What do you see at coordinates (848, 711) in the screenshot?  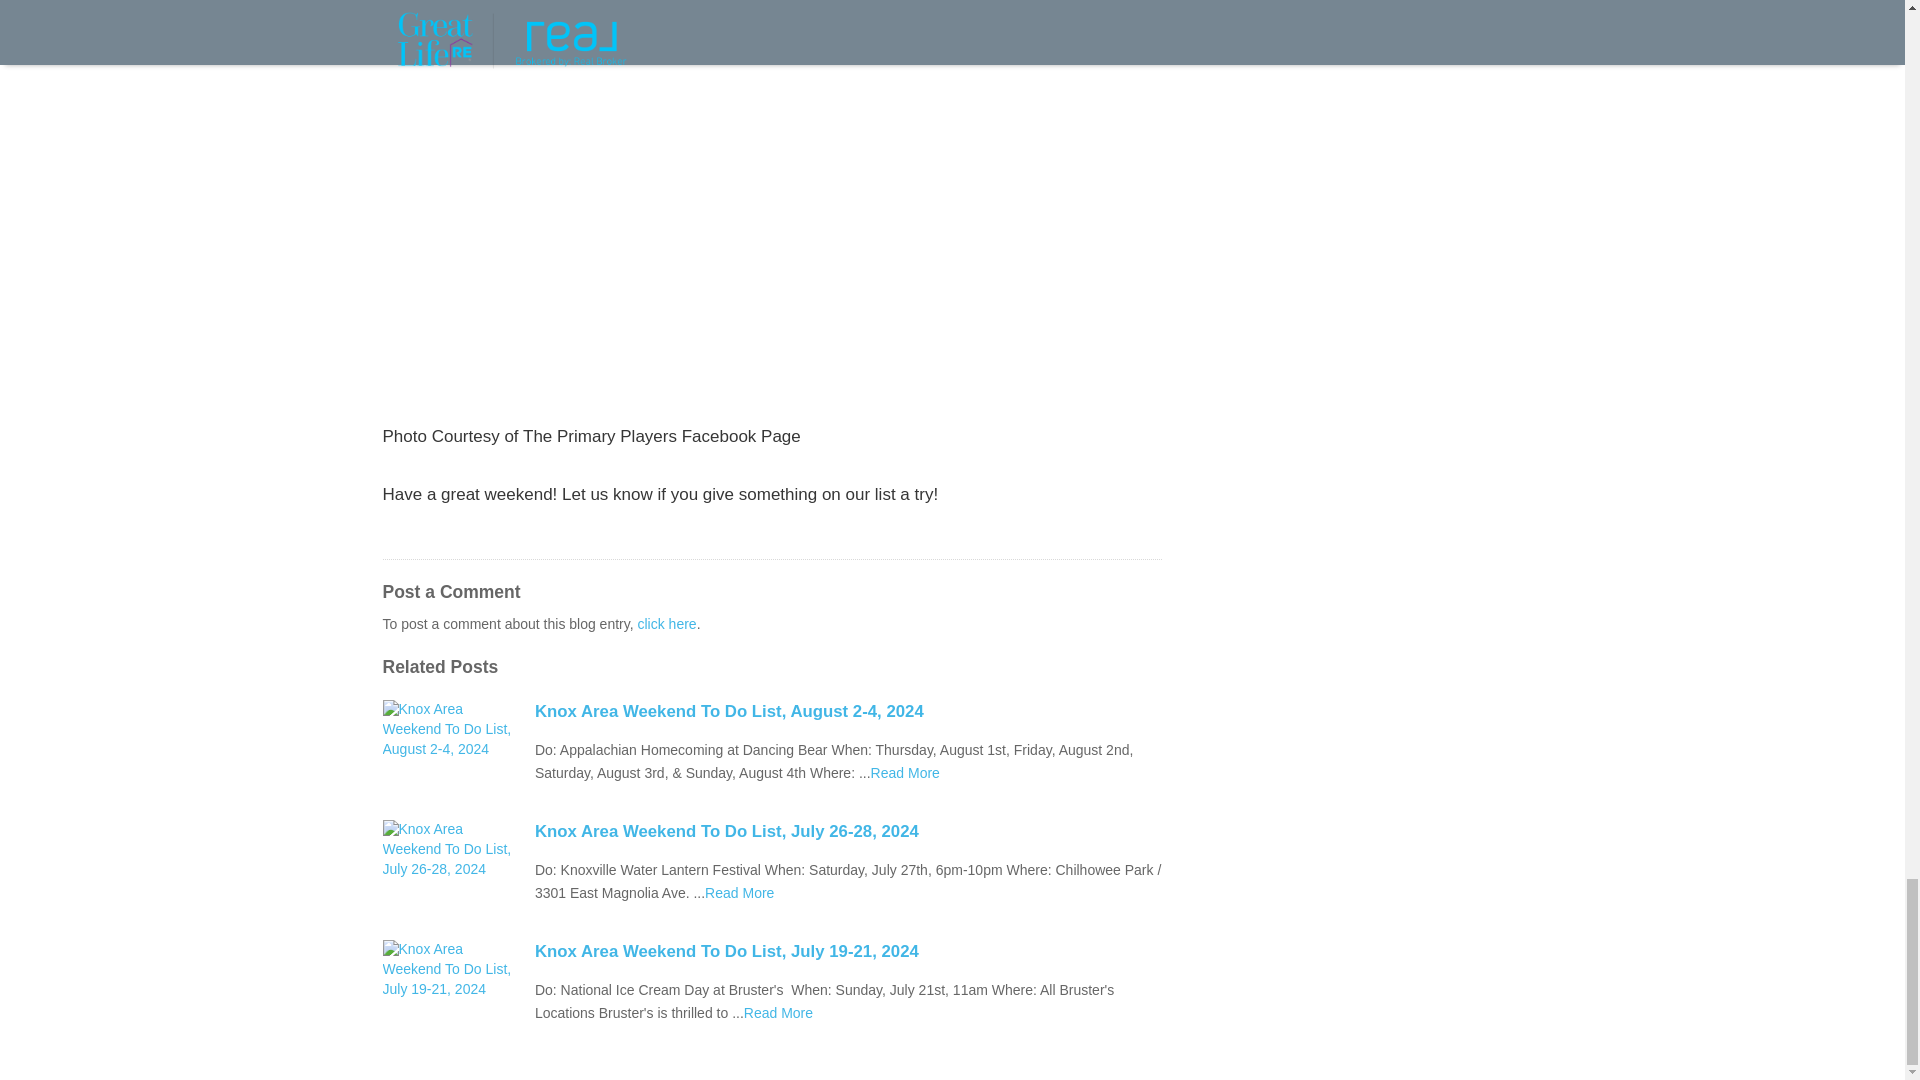 I see ` Knox Area Weekend To Do List, August 2-4, 2024` at bounding box center [848, 711].